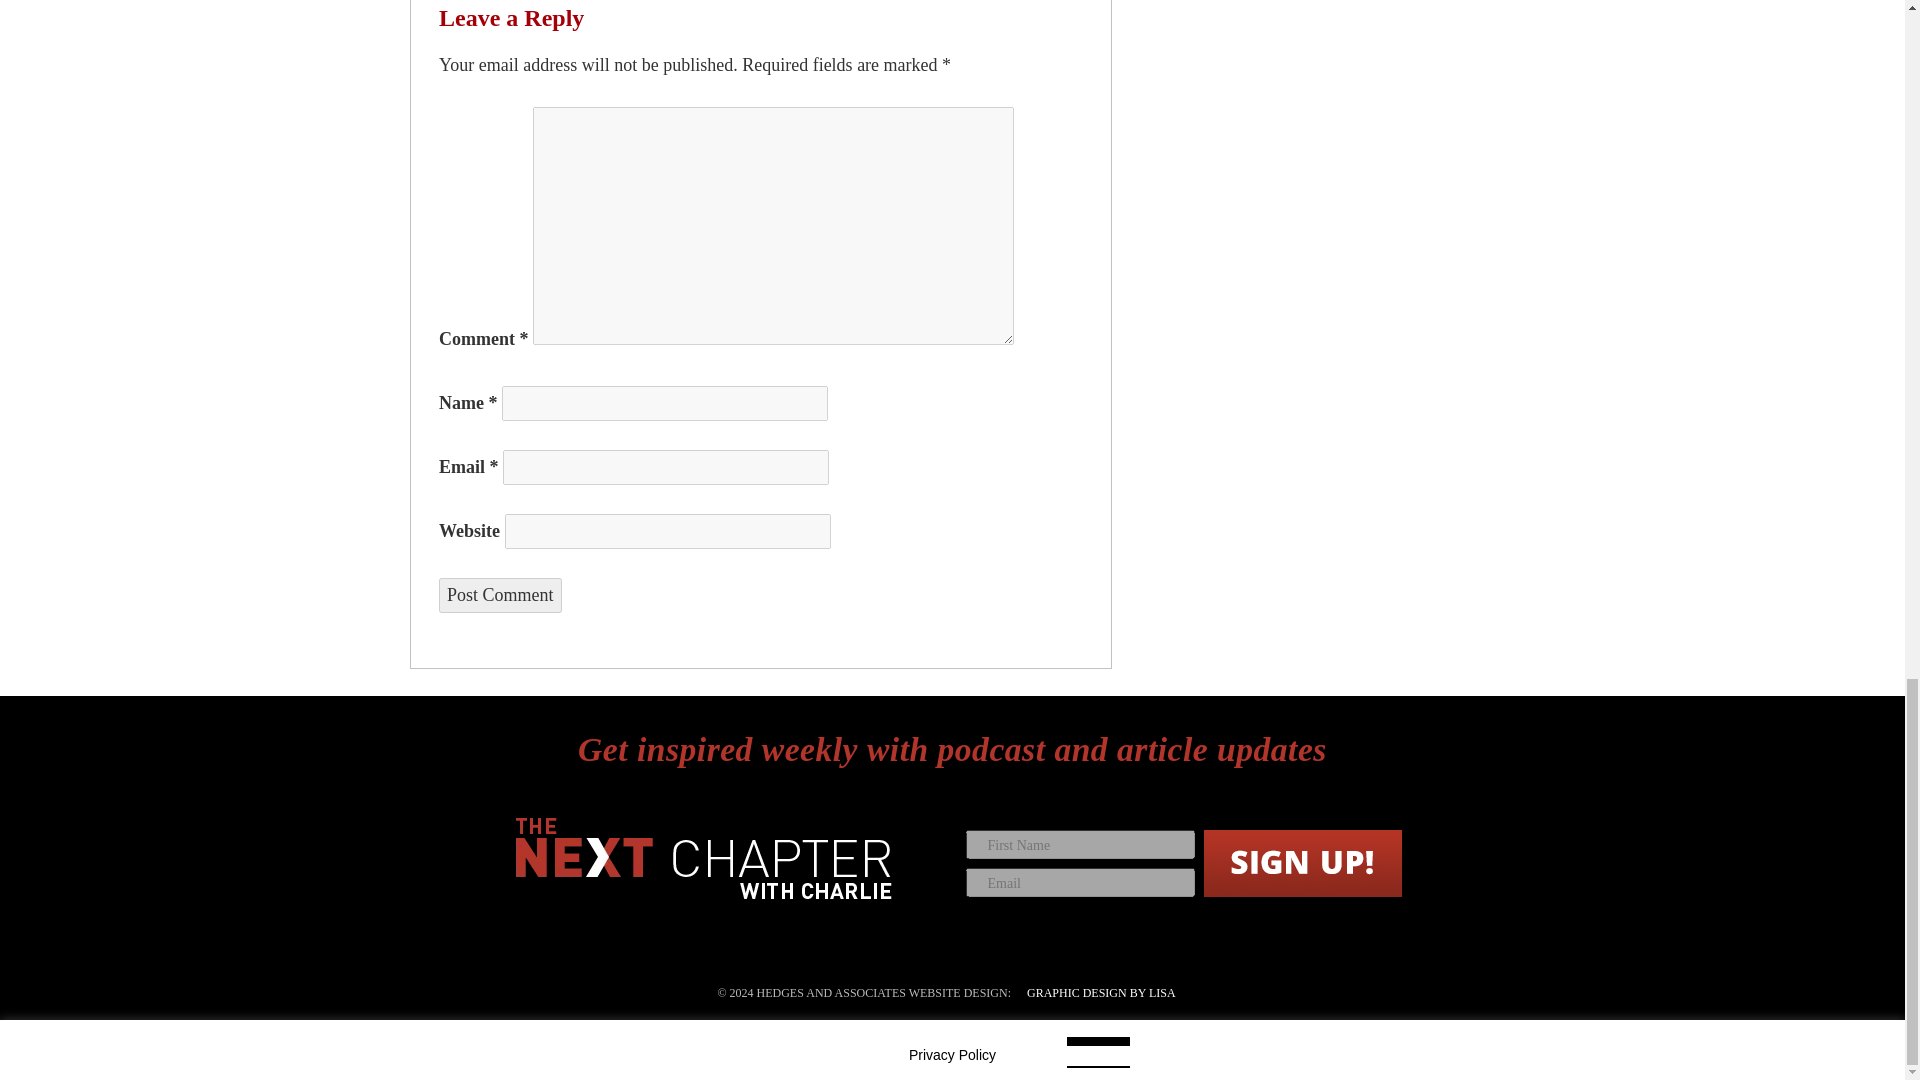 The width and height of the screenshot is (1920, 1080). Describe the element at coordinates (500, 595) in the screenshot. I see `Post Comment` at that location.